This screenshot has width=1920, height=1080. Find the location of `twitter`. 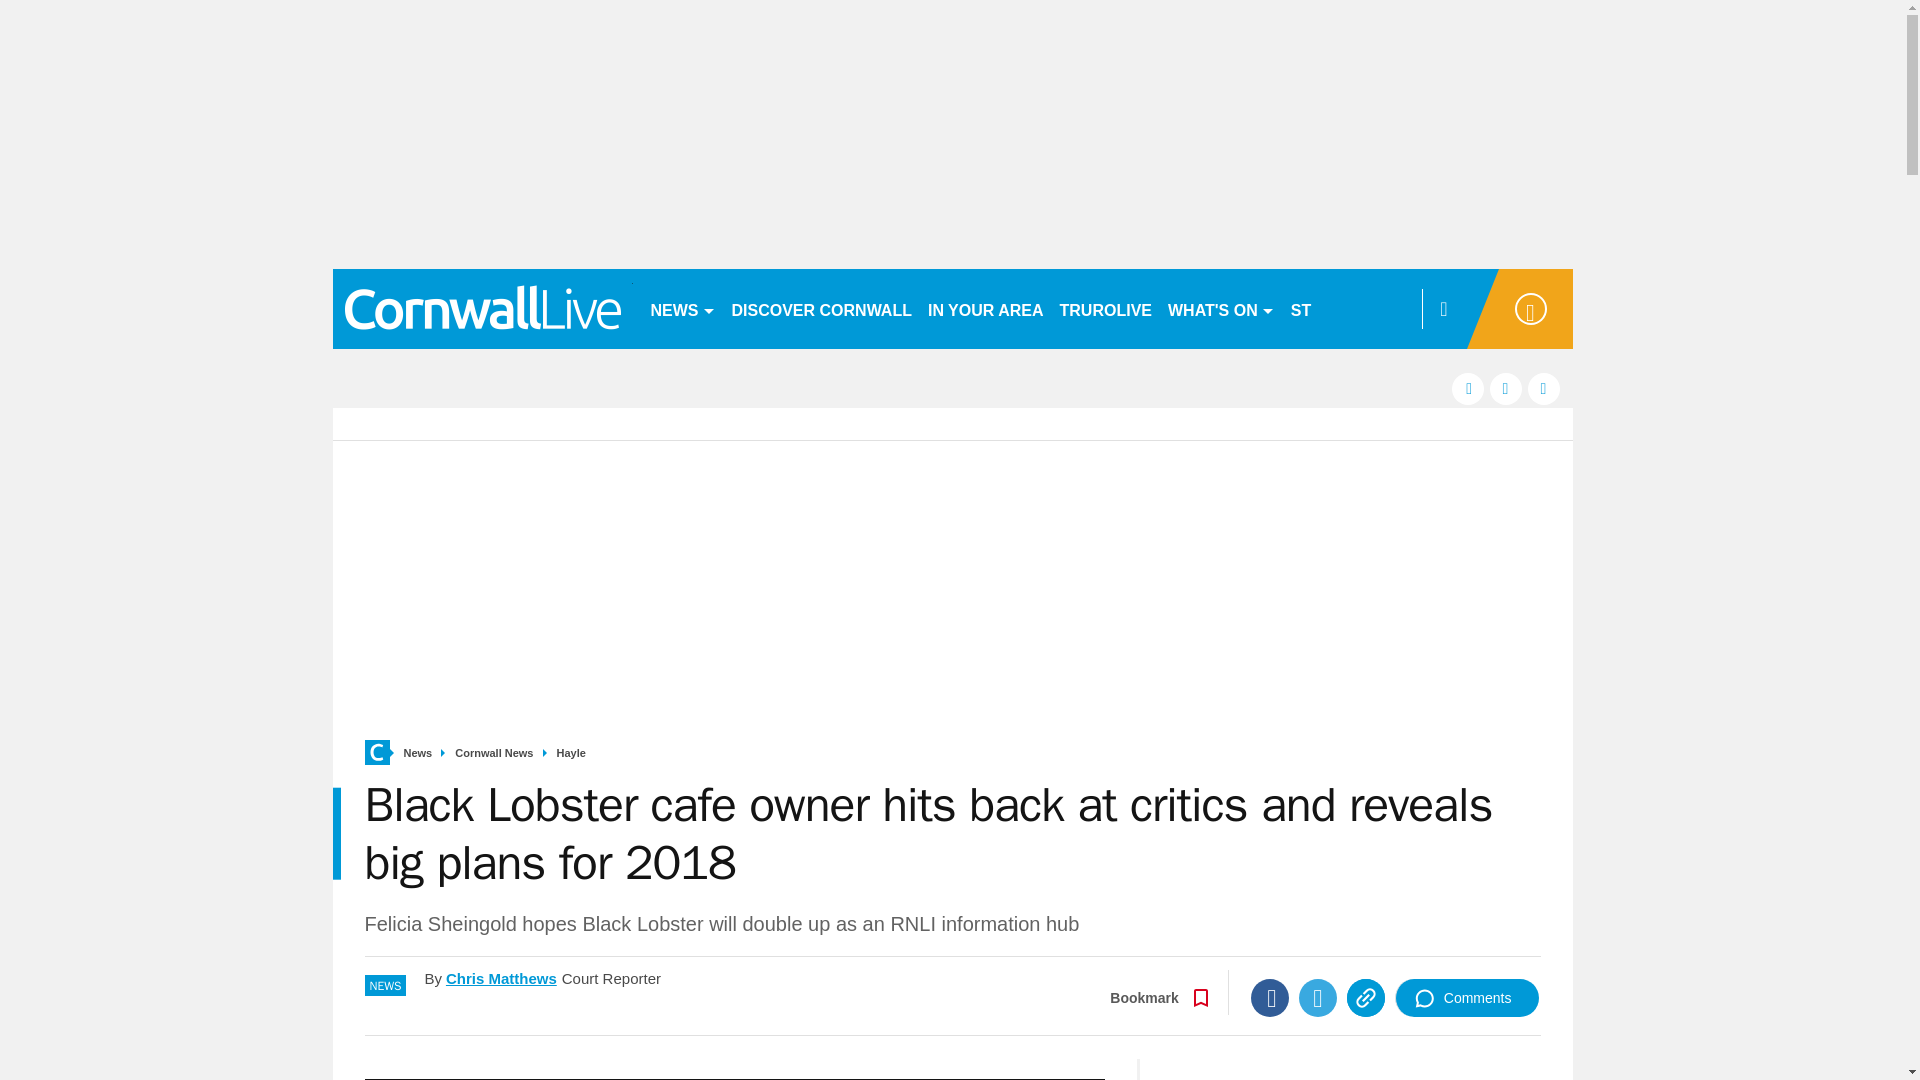

twitter is located at coordinates (1506, 388).